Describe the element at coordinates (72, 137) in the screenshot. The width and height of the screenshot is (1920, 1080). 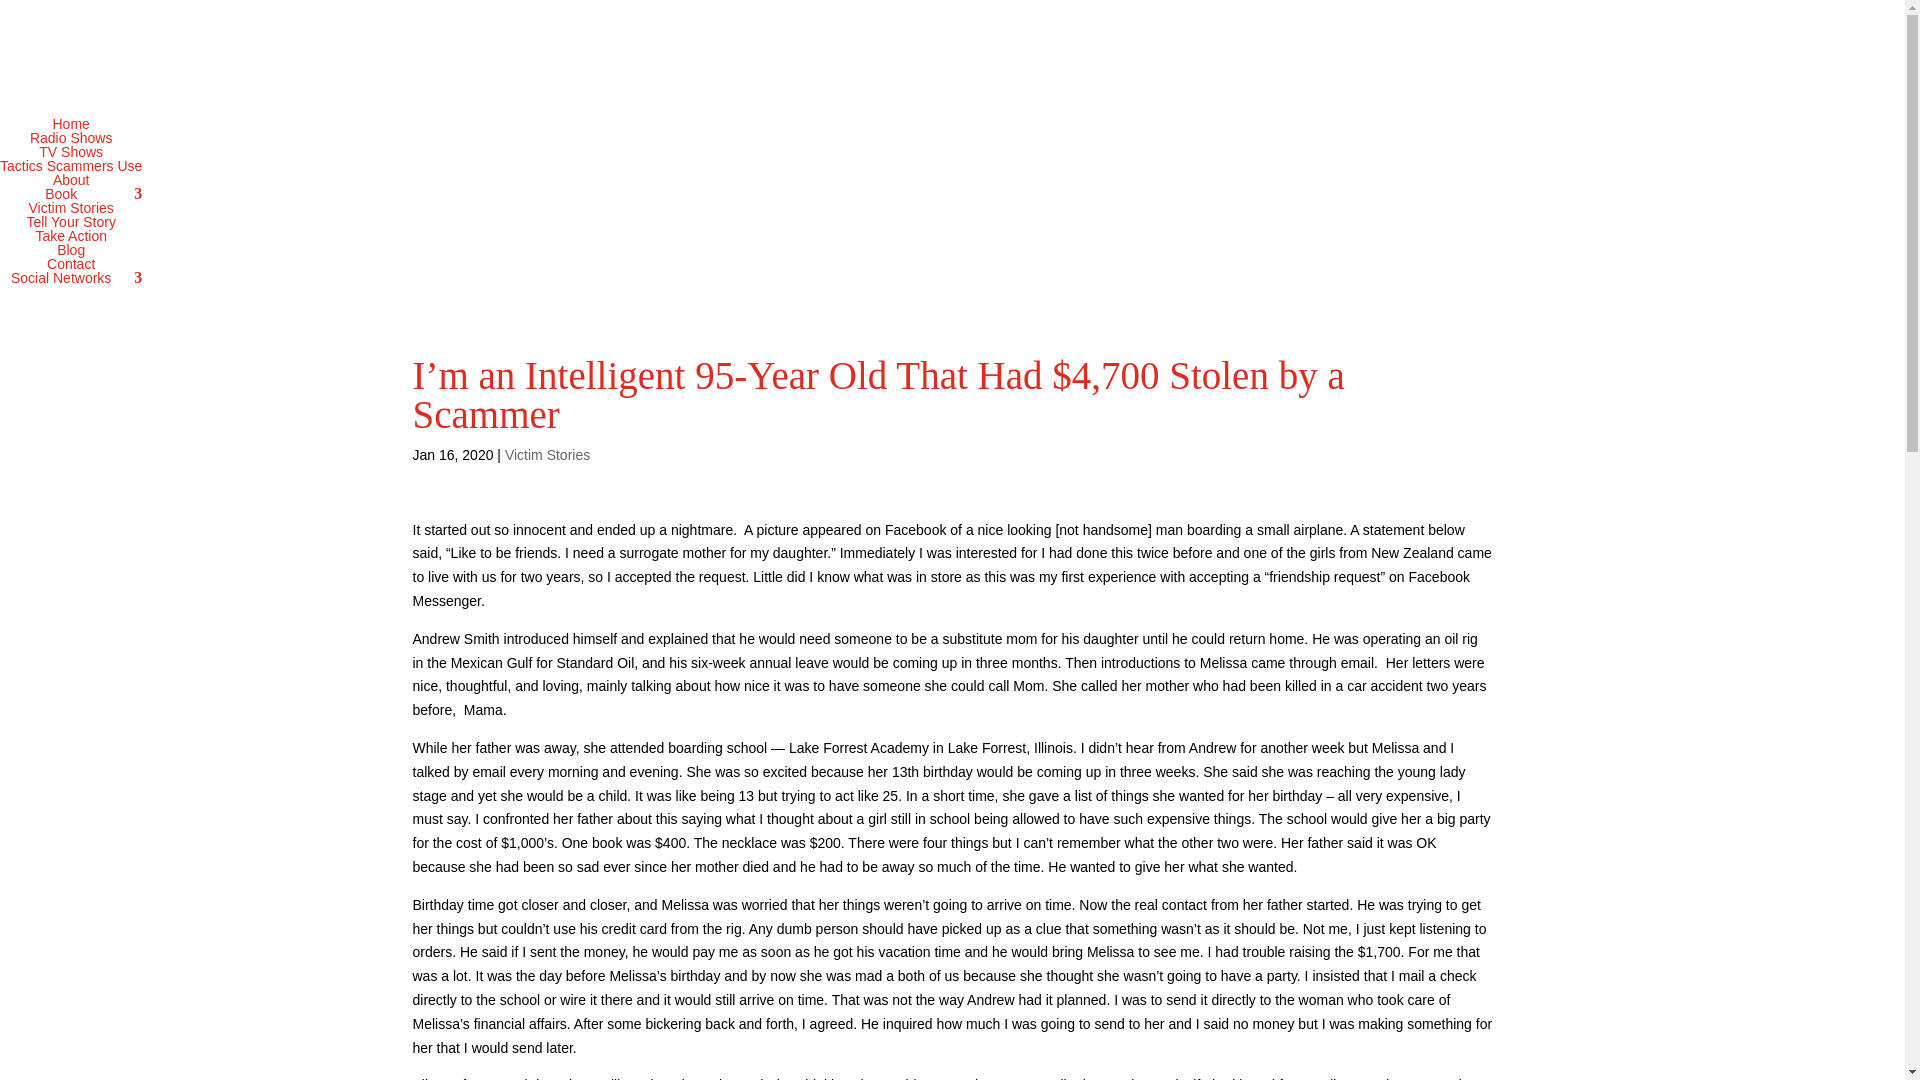
I see `Radio Shows` at that location.